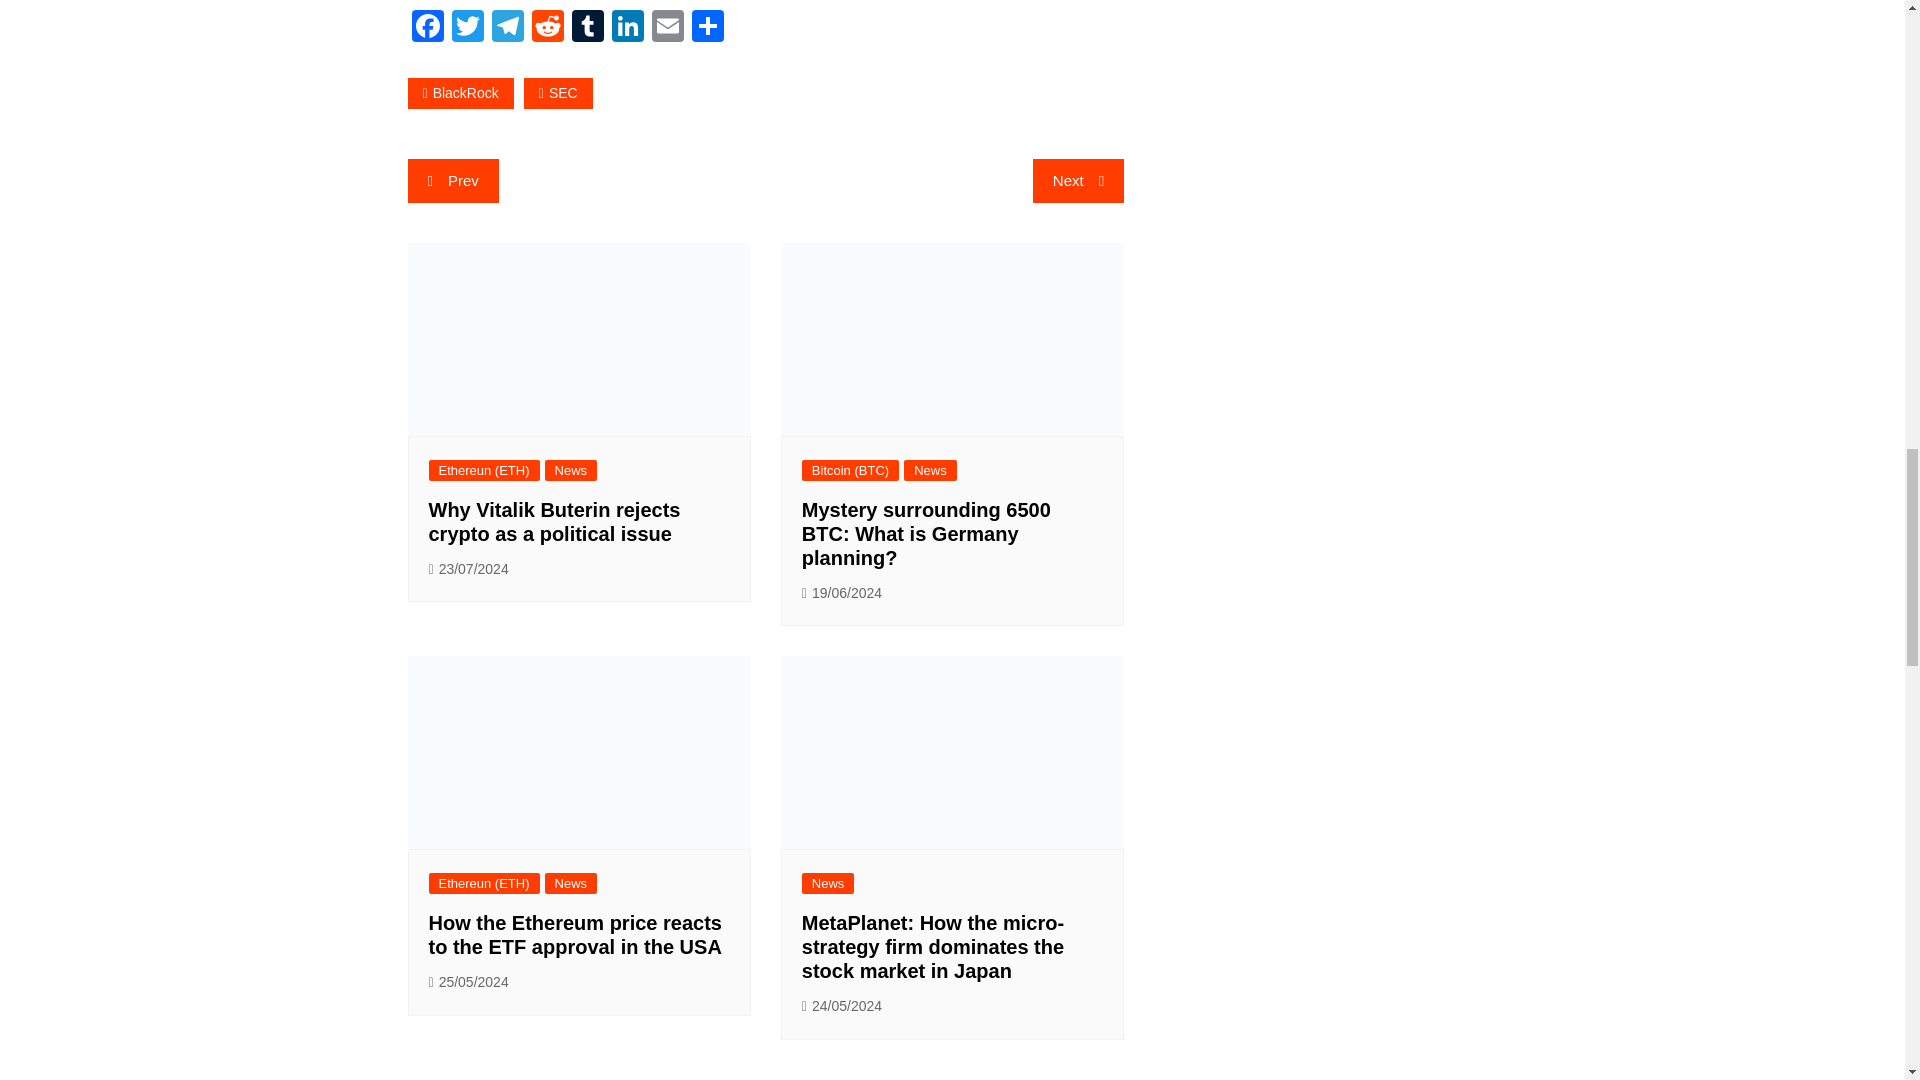 The width and height of the screenshot is (1920, 1080). Describe the element at coordinates (628, 28) in the screenshot. I see `LinkedIn` at that location.